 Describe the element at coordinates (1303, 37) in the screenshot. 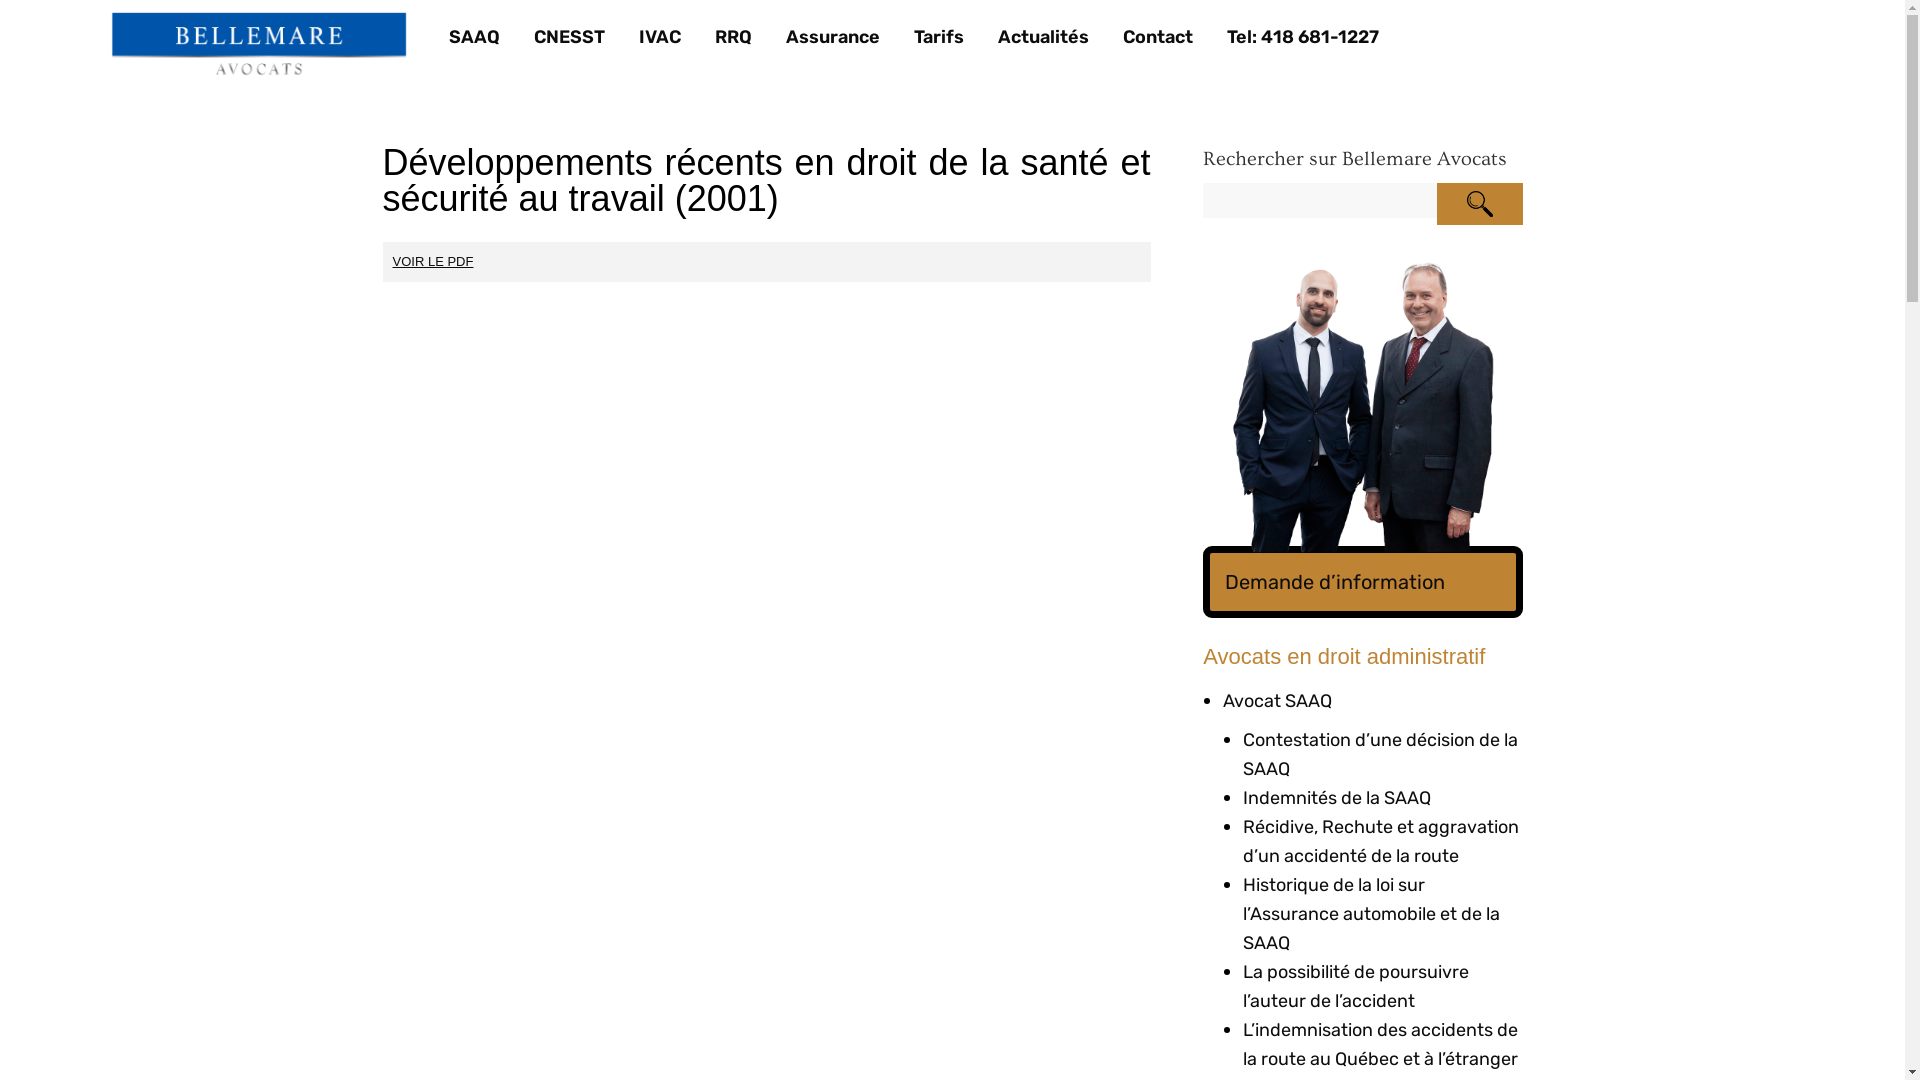

I see `Tel: 418 681-1227` at that location.